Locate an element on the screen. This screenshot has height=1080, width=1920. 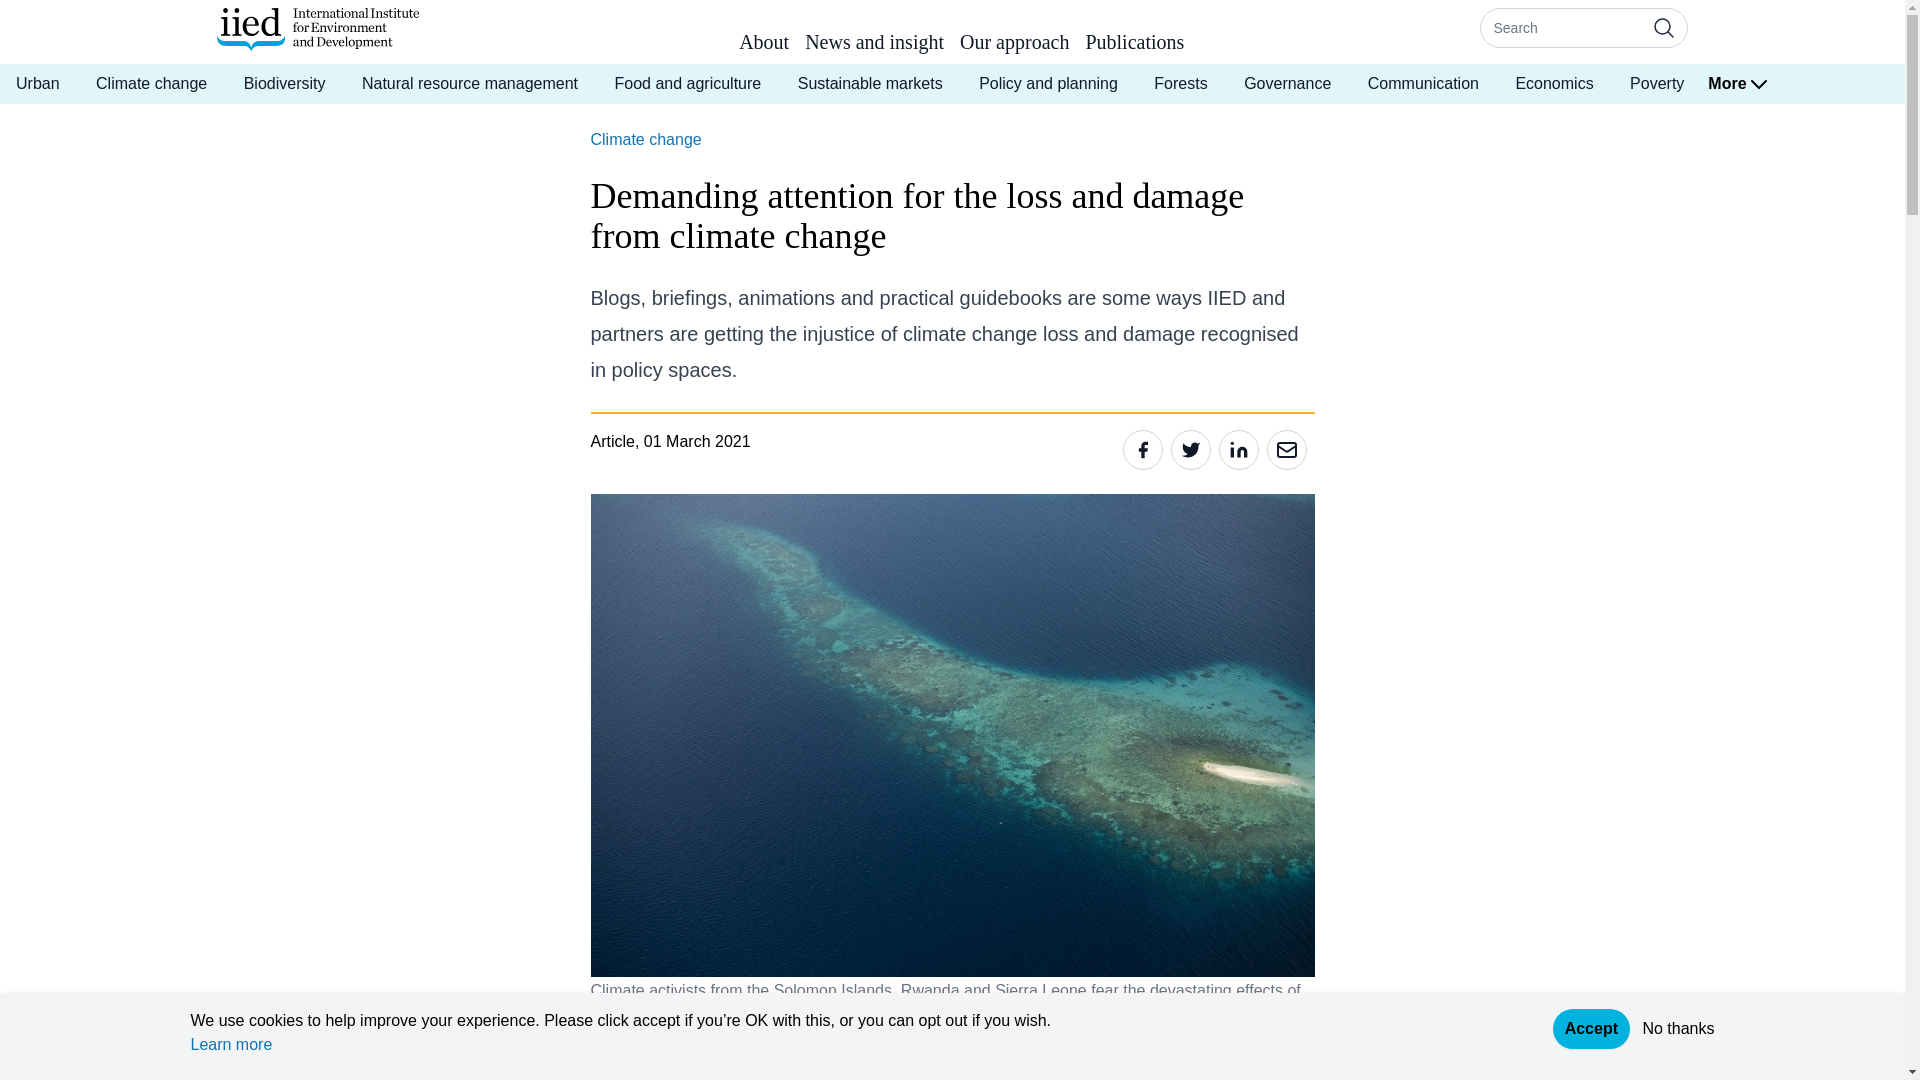
Climate change is located at coordinates (644, 138).